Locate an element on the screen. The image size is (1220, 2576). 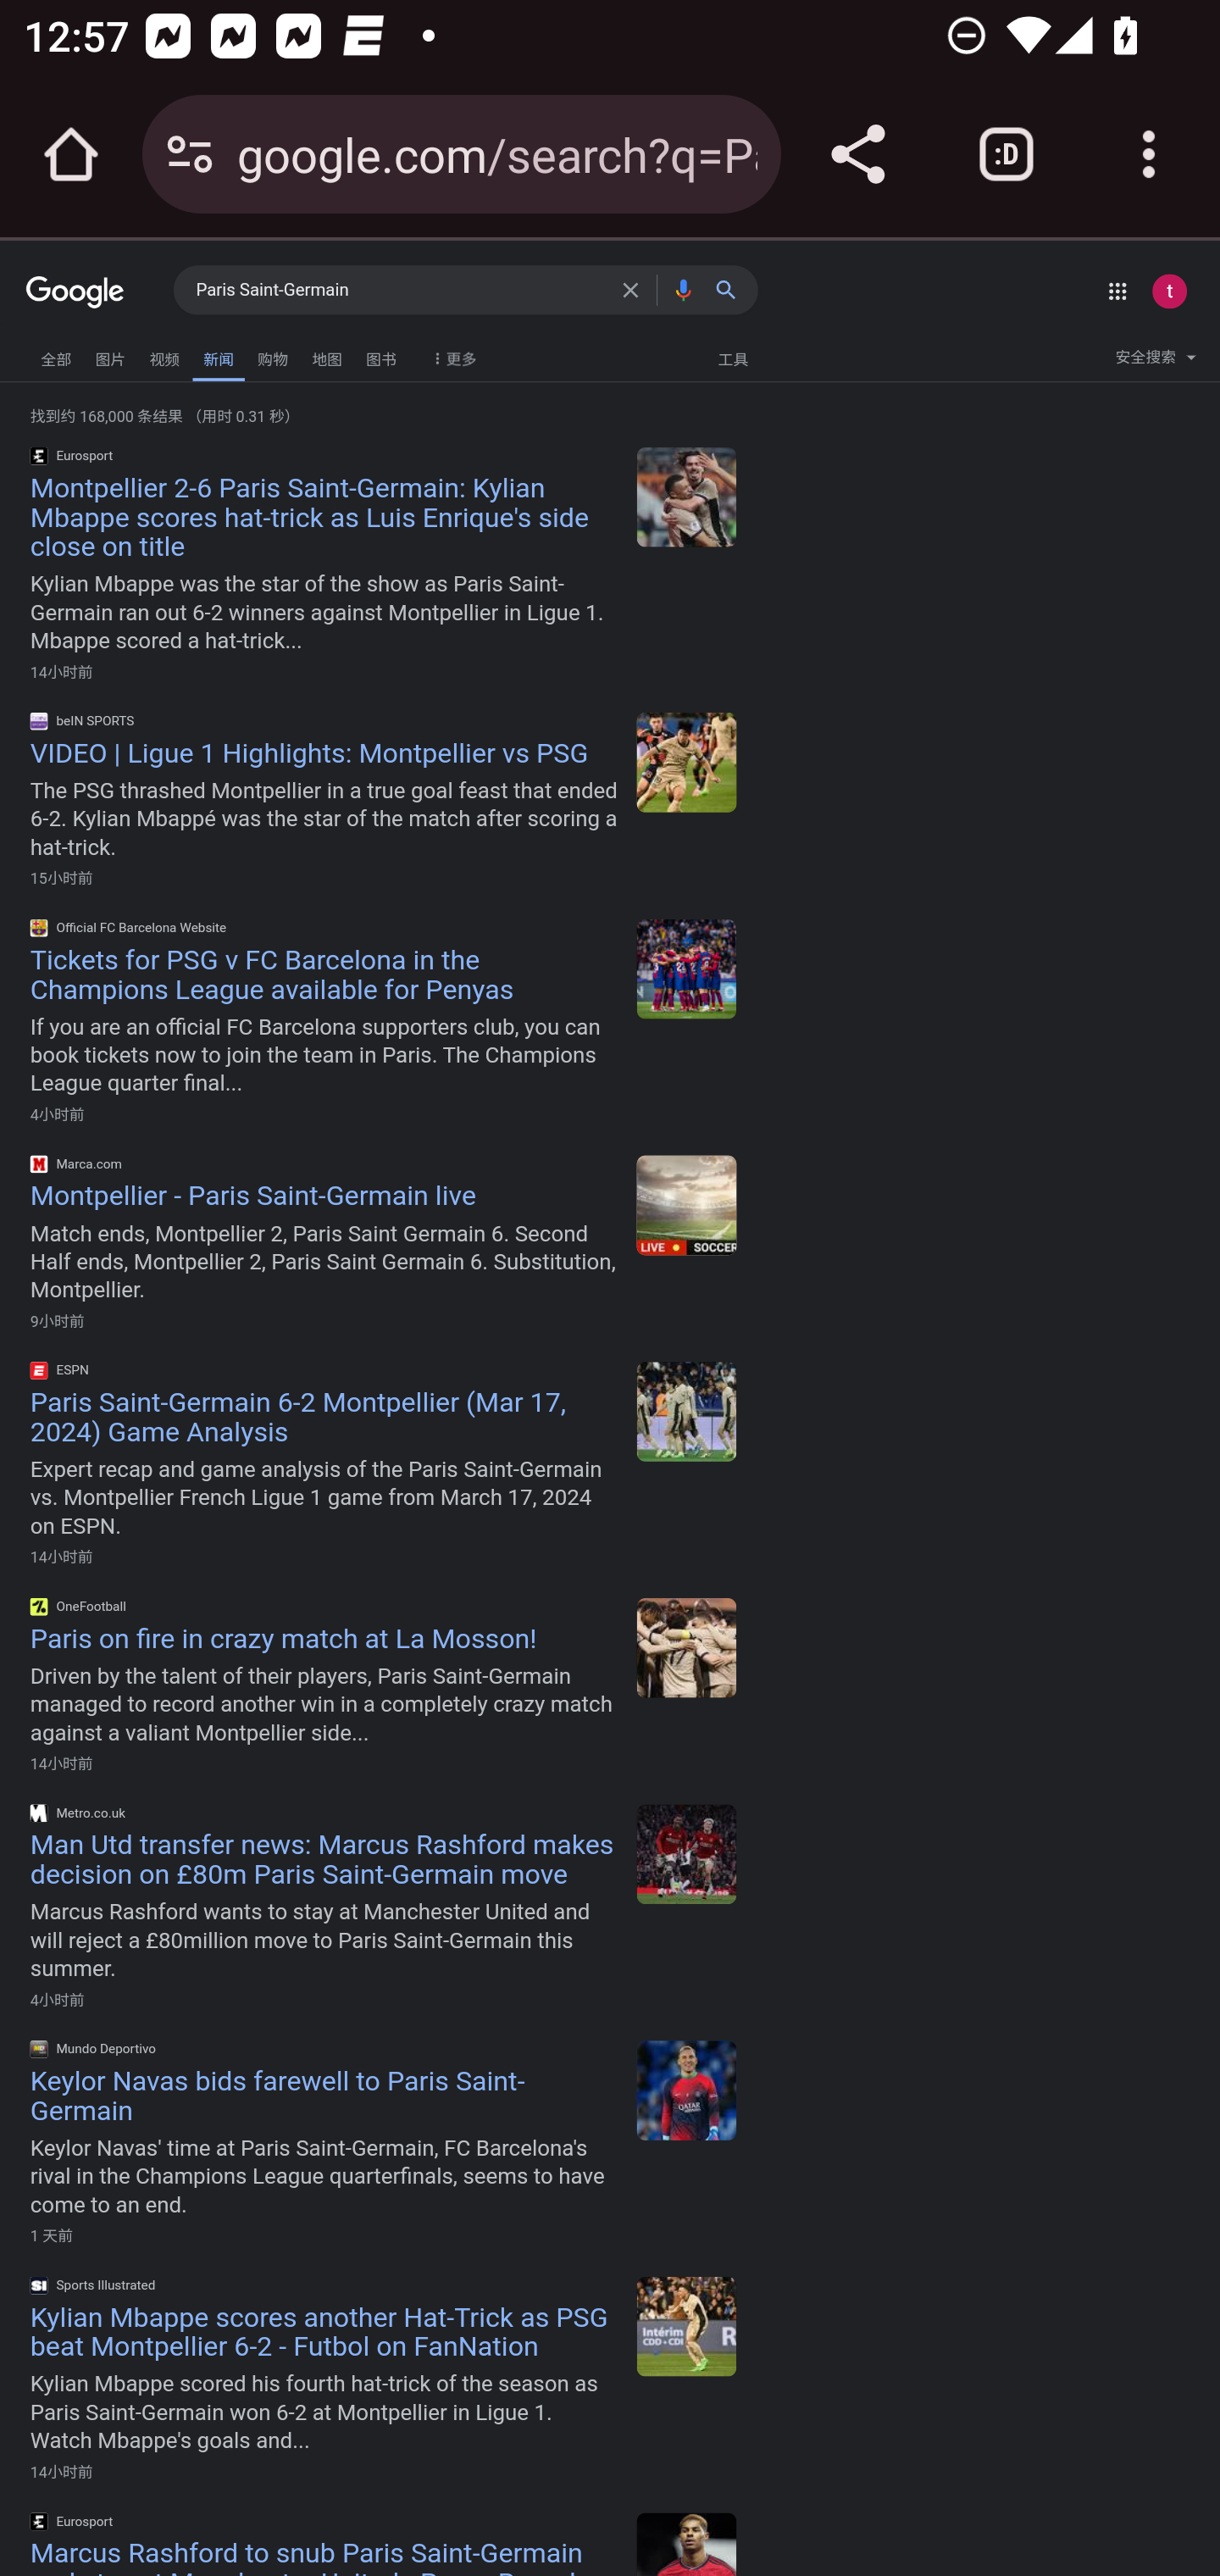
工具 is located at coordinates (732, 358).